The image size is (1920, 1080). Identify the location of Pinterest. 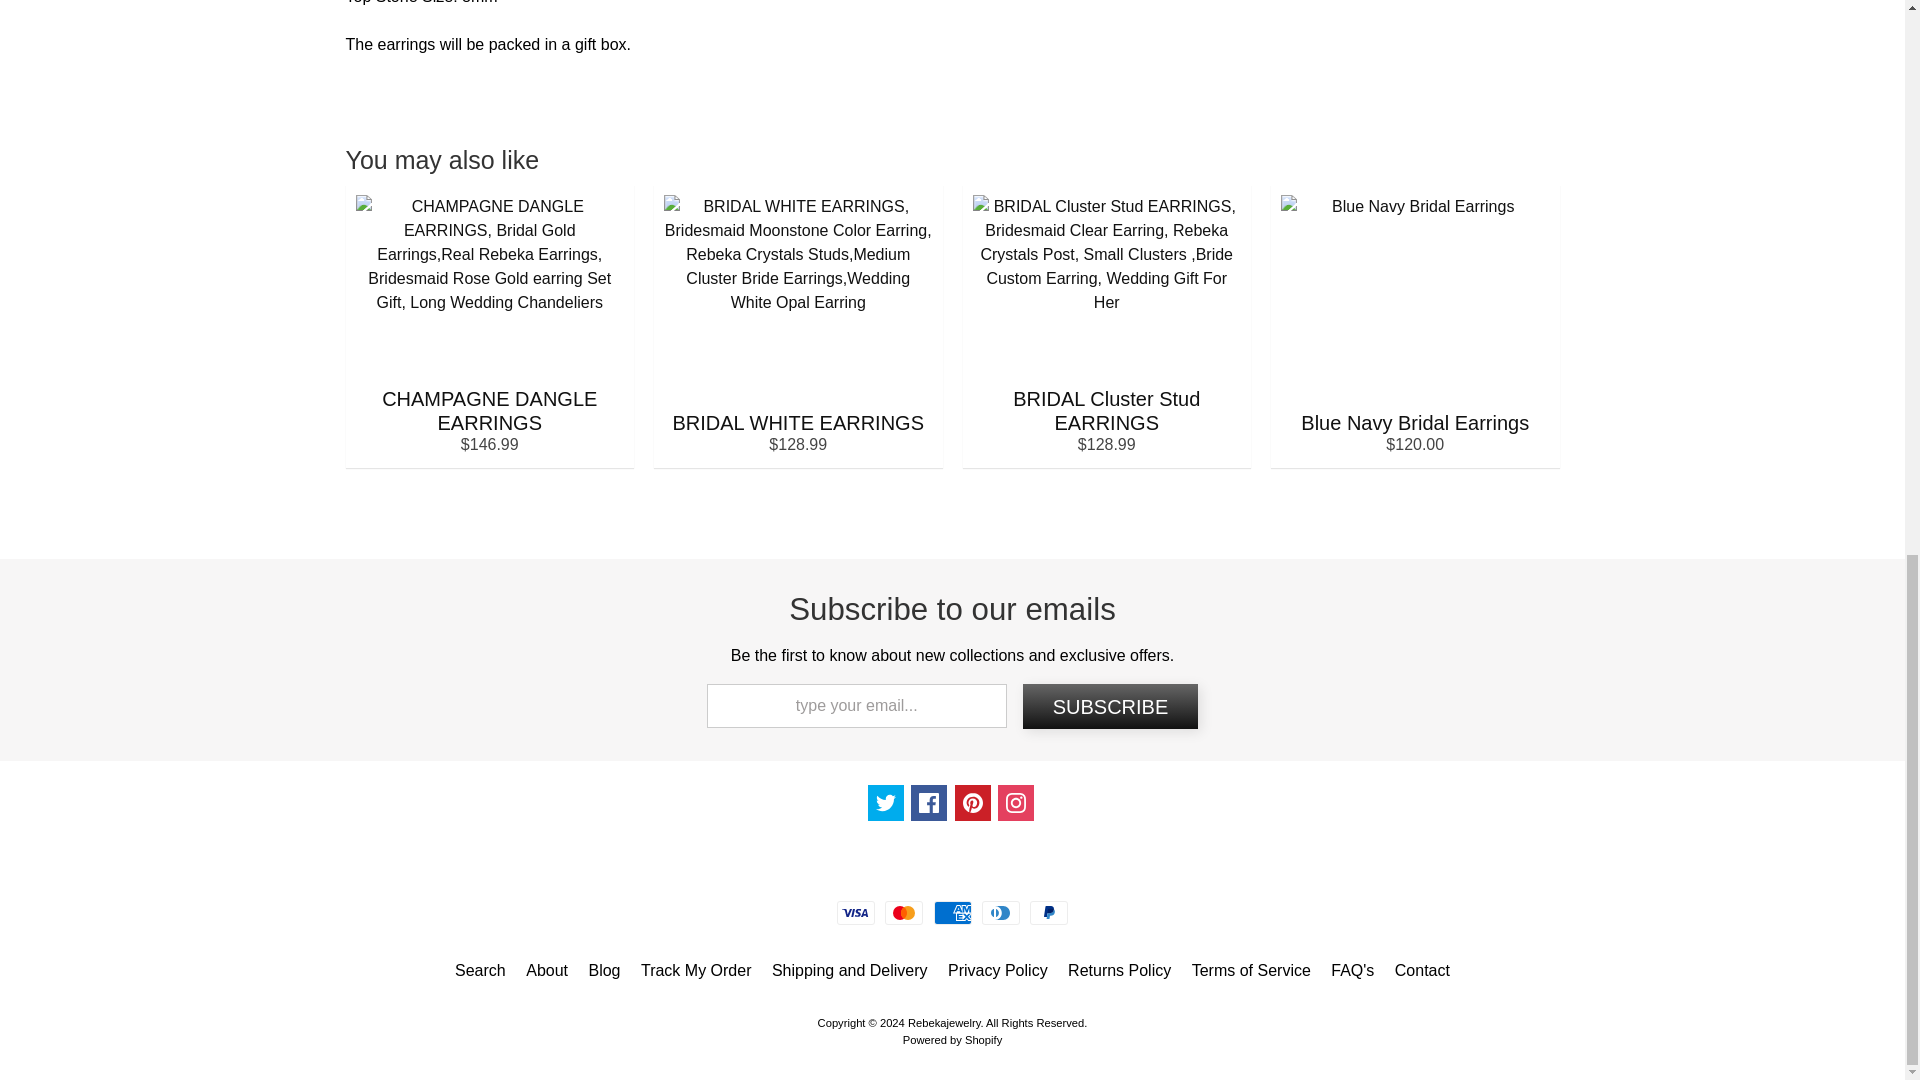
(972, 802).